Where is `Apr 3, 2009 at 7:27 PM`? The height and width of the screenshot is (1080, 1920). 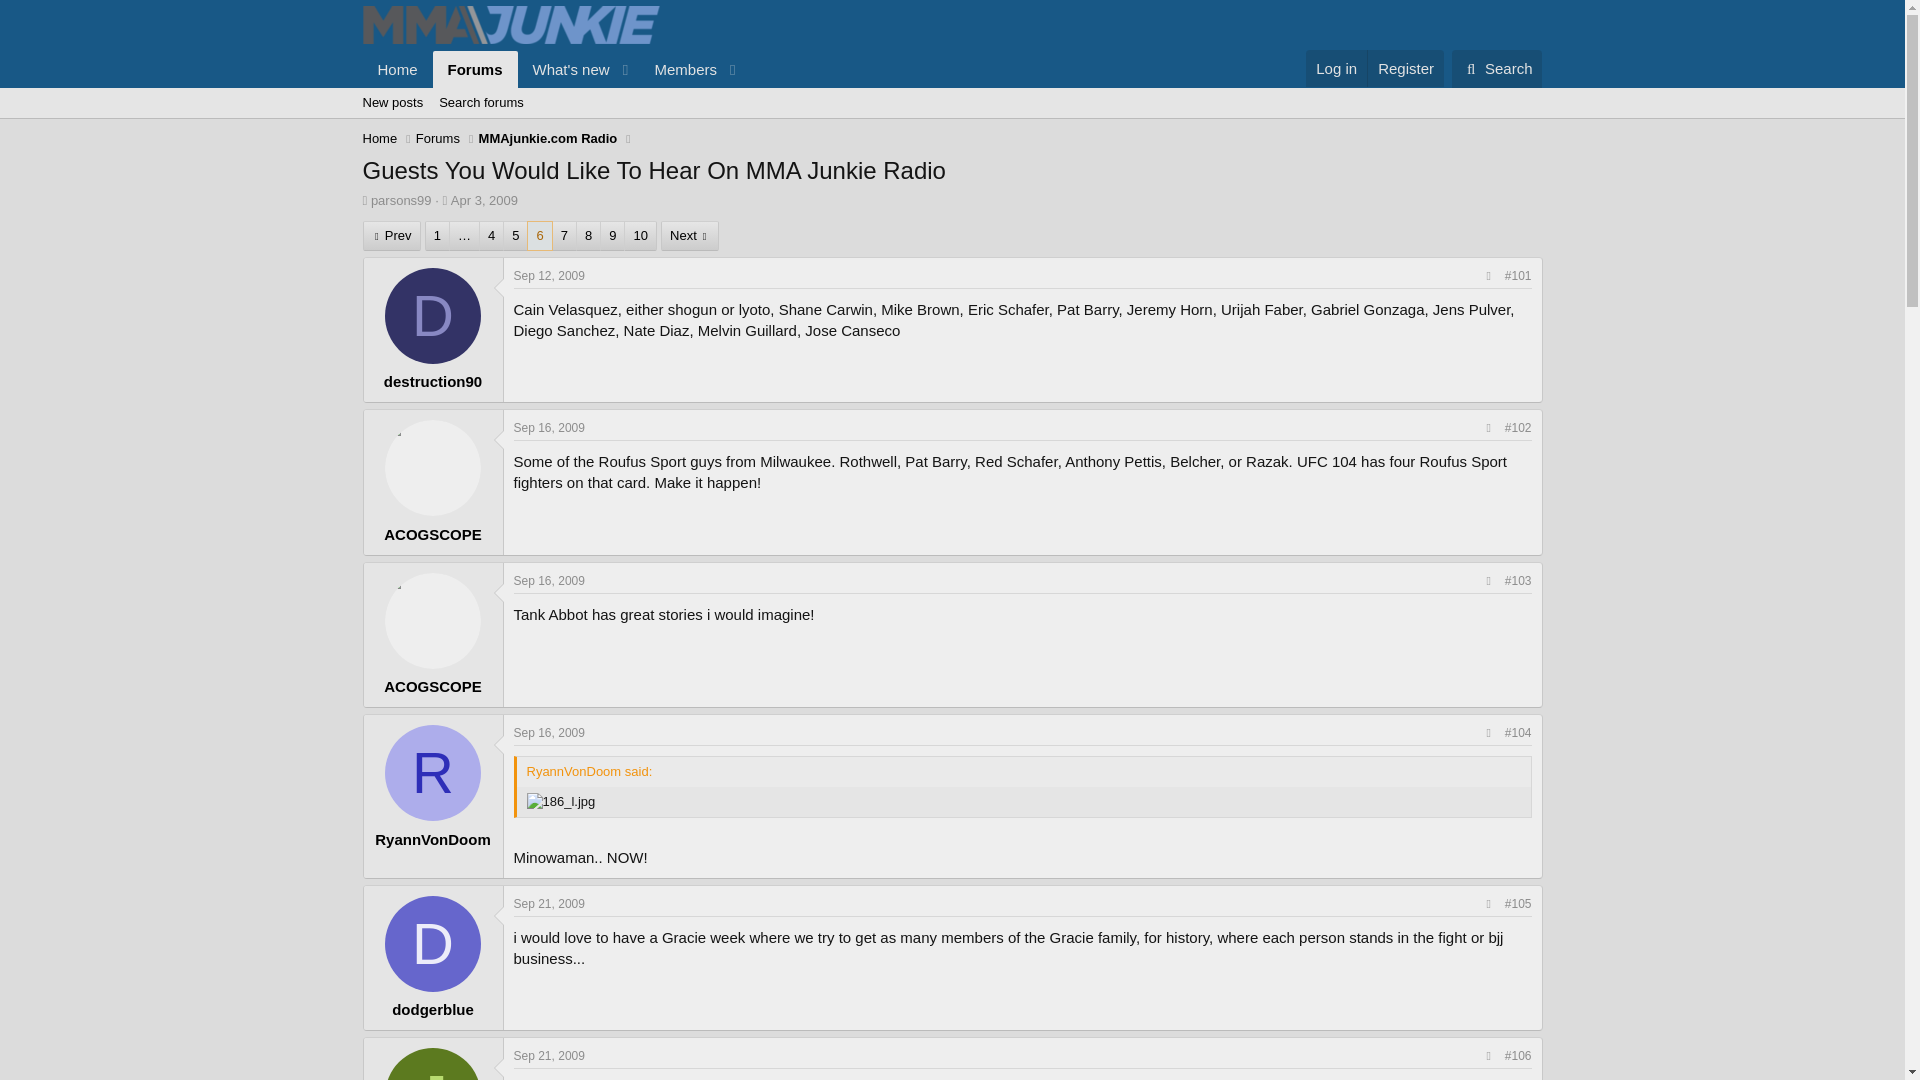
Apr 3, 2009 at 7:27 PM is located at coordinates (484, 200).